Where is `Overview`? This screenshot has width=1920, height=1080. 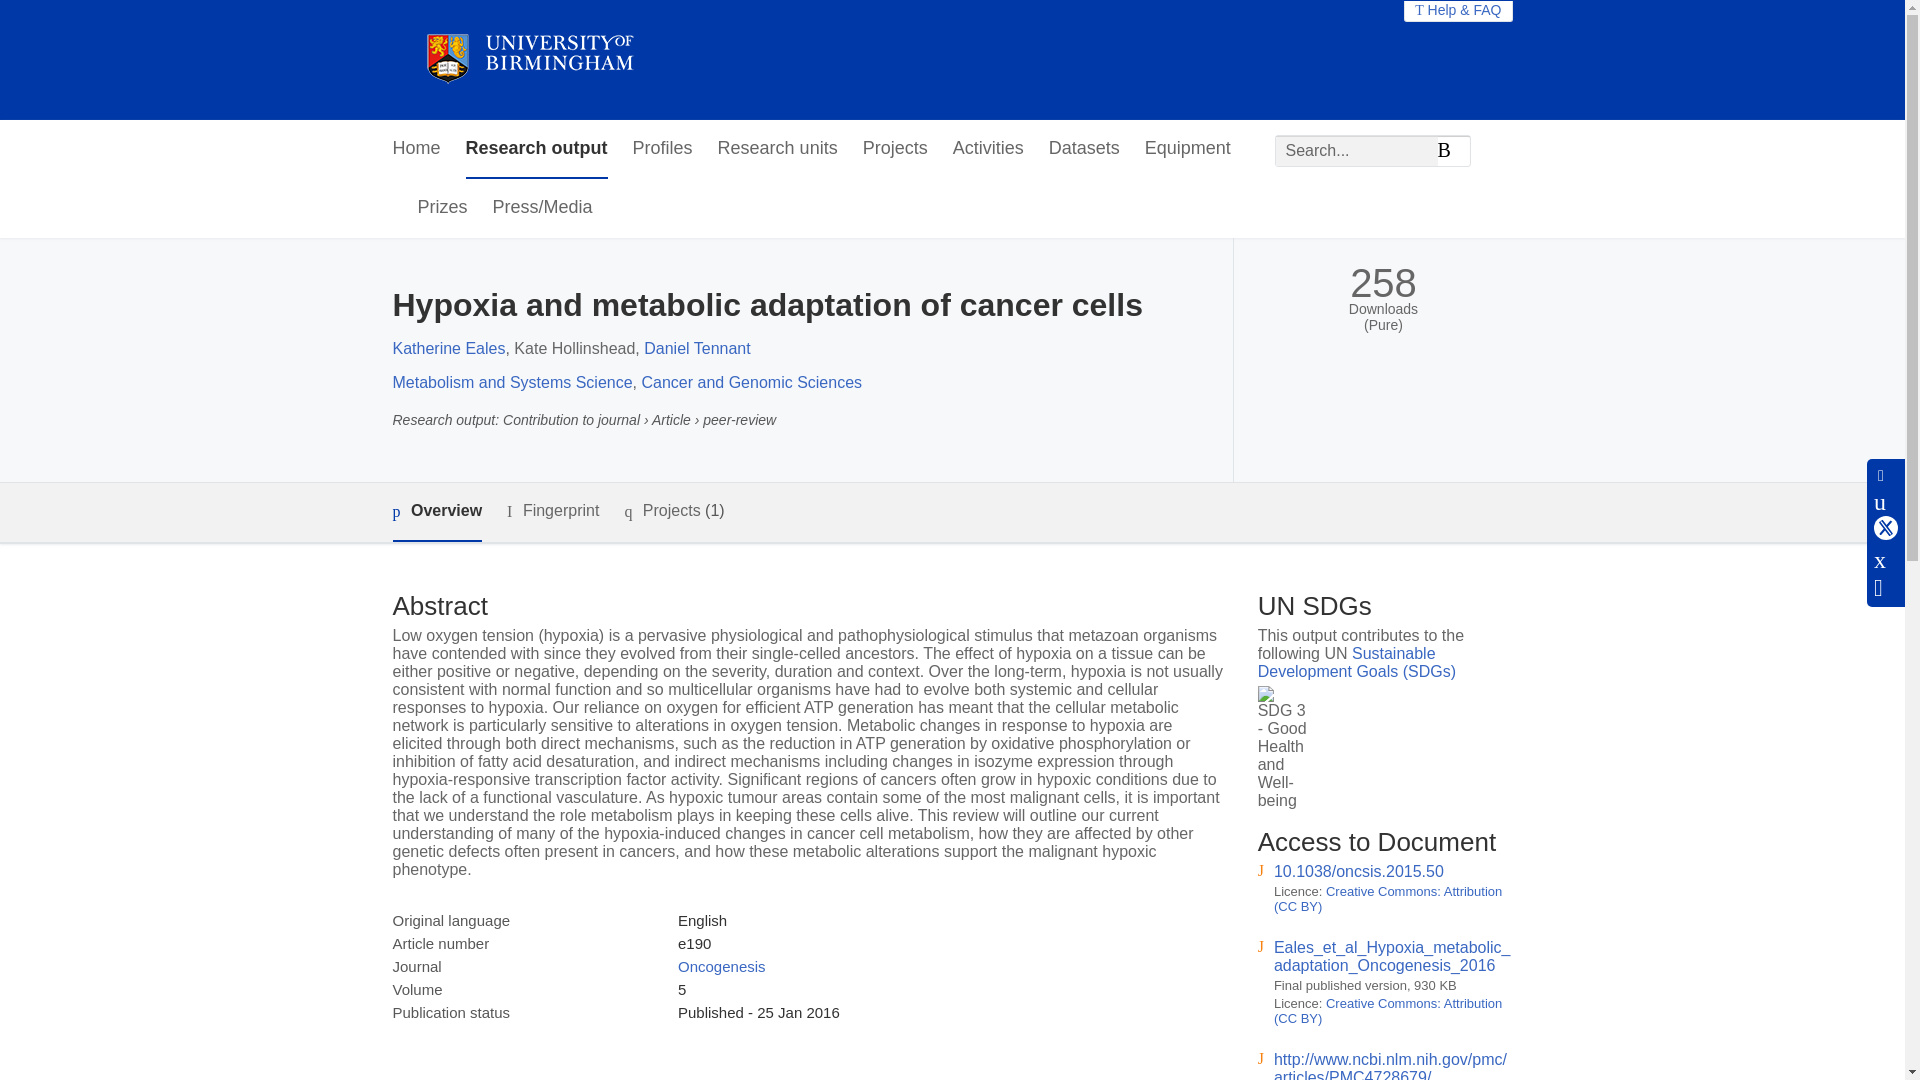
Overview is located at coordinates (436, 512).